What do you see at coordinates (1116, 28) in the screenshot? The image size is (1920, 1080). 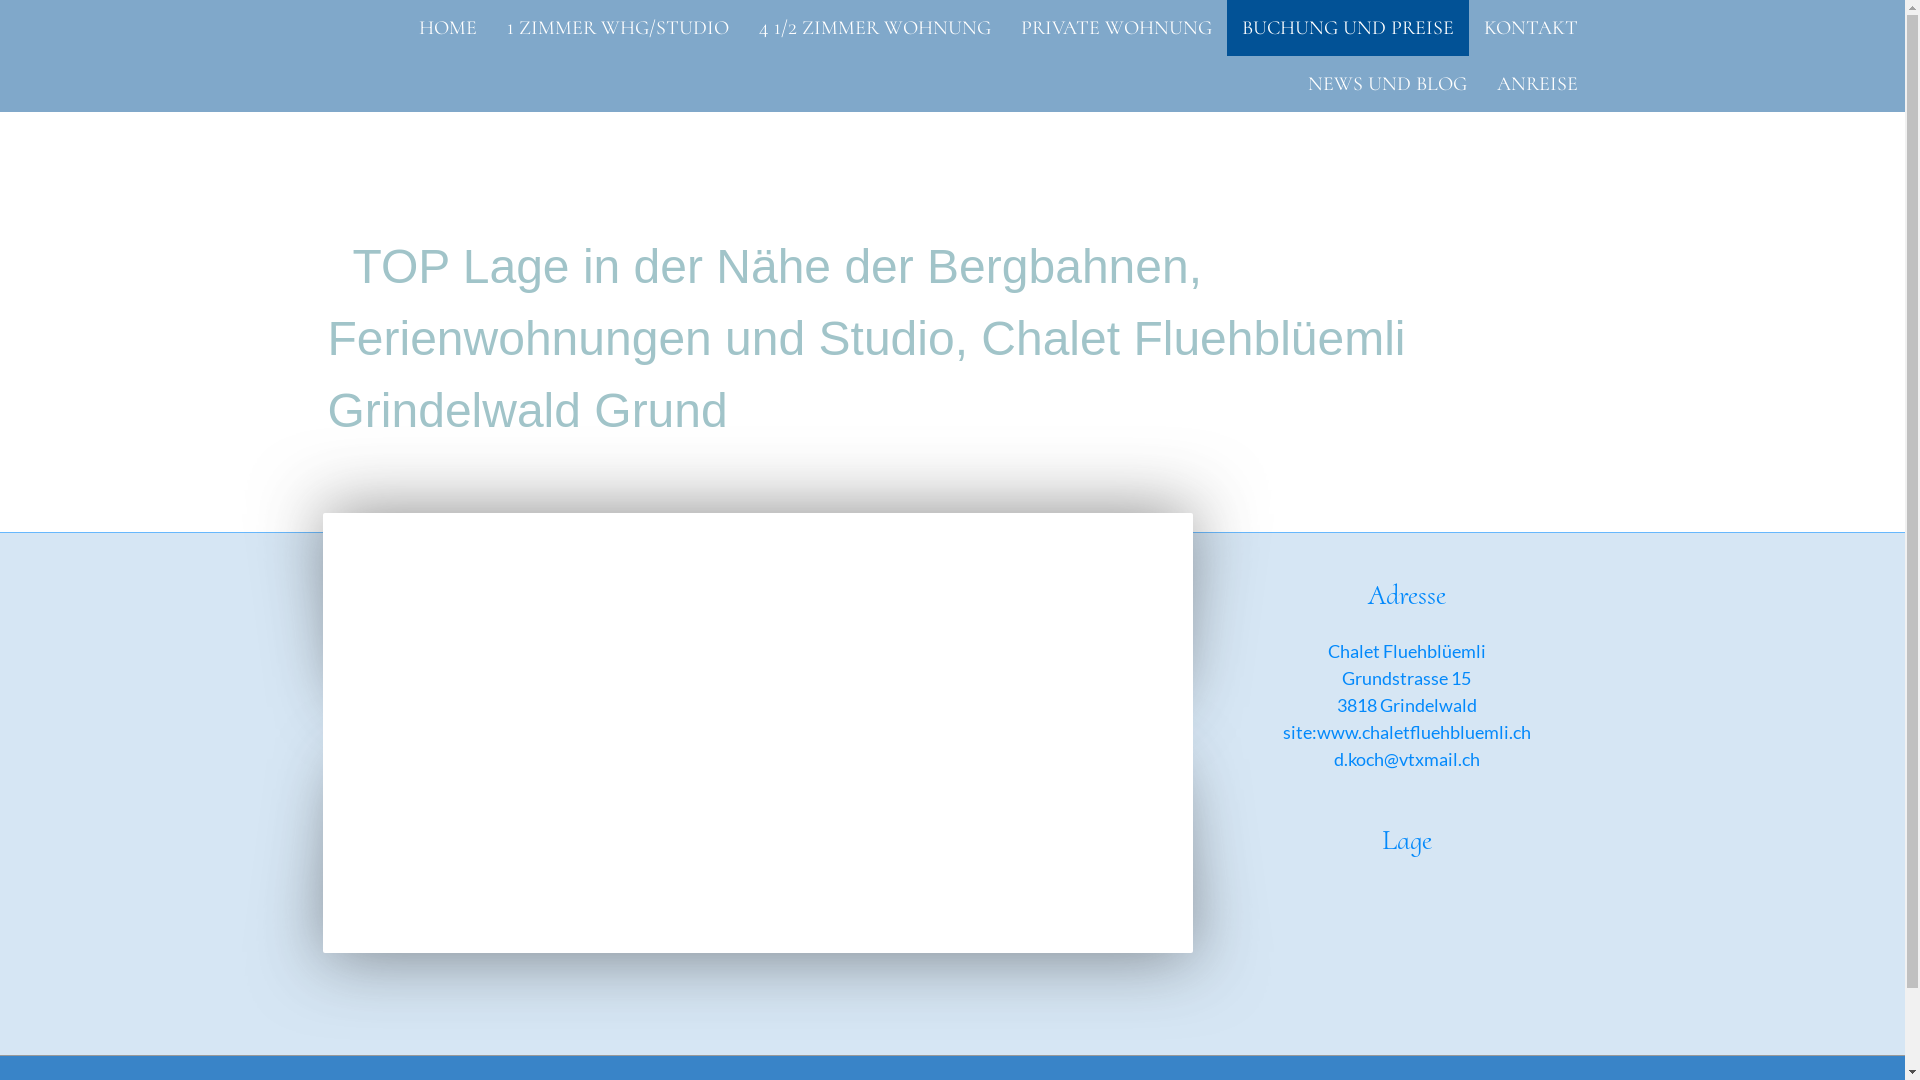 I see `PRIVATE WOHNUNG` at bounding box center [1116, 28].